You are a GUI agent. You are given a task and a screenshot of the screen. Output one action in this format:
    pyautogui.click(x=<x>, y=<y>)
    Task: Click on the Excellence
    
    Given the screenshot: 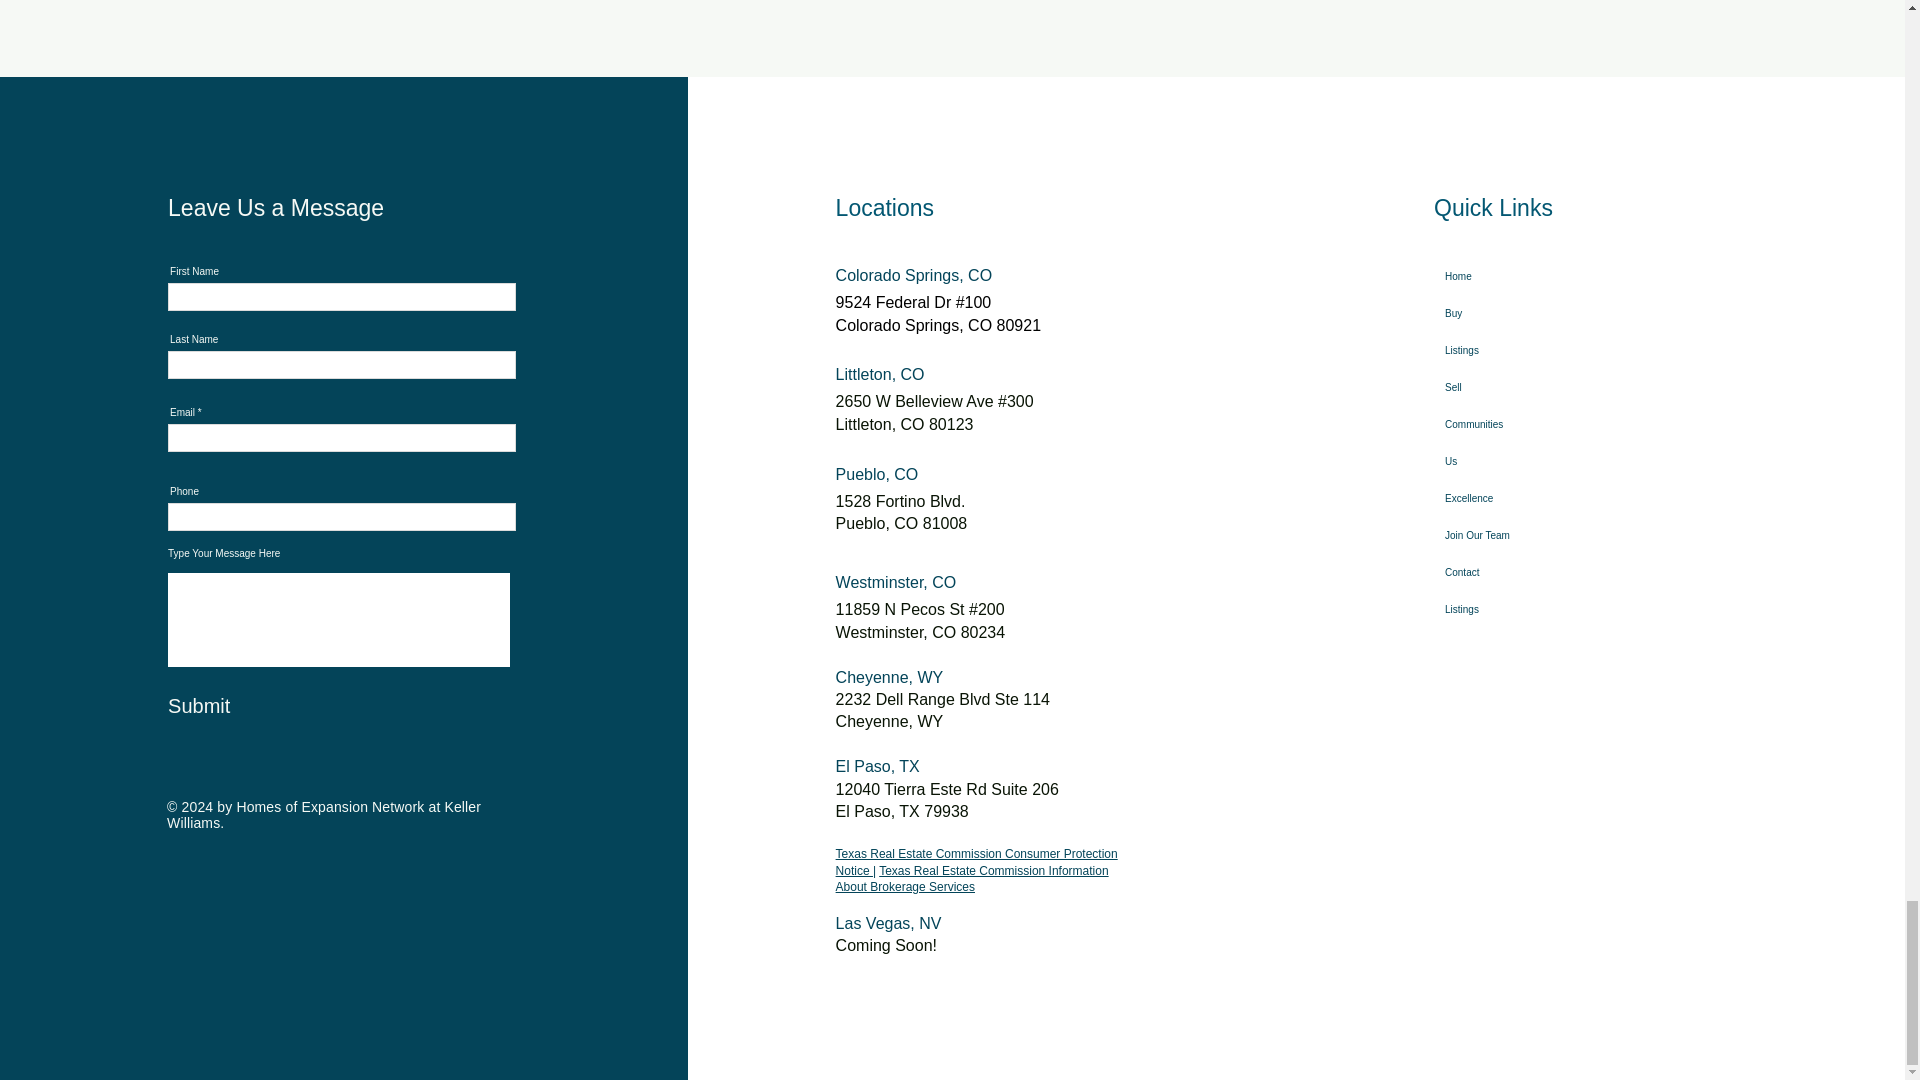 What is the action you would take?
    pyautogui.click(x=1501, y=498)
    